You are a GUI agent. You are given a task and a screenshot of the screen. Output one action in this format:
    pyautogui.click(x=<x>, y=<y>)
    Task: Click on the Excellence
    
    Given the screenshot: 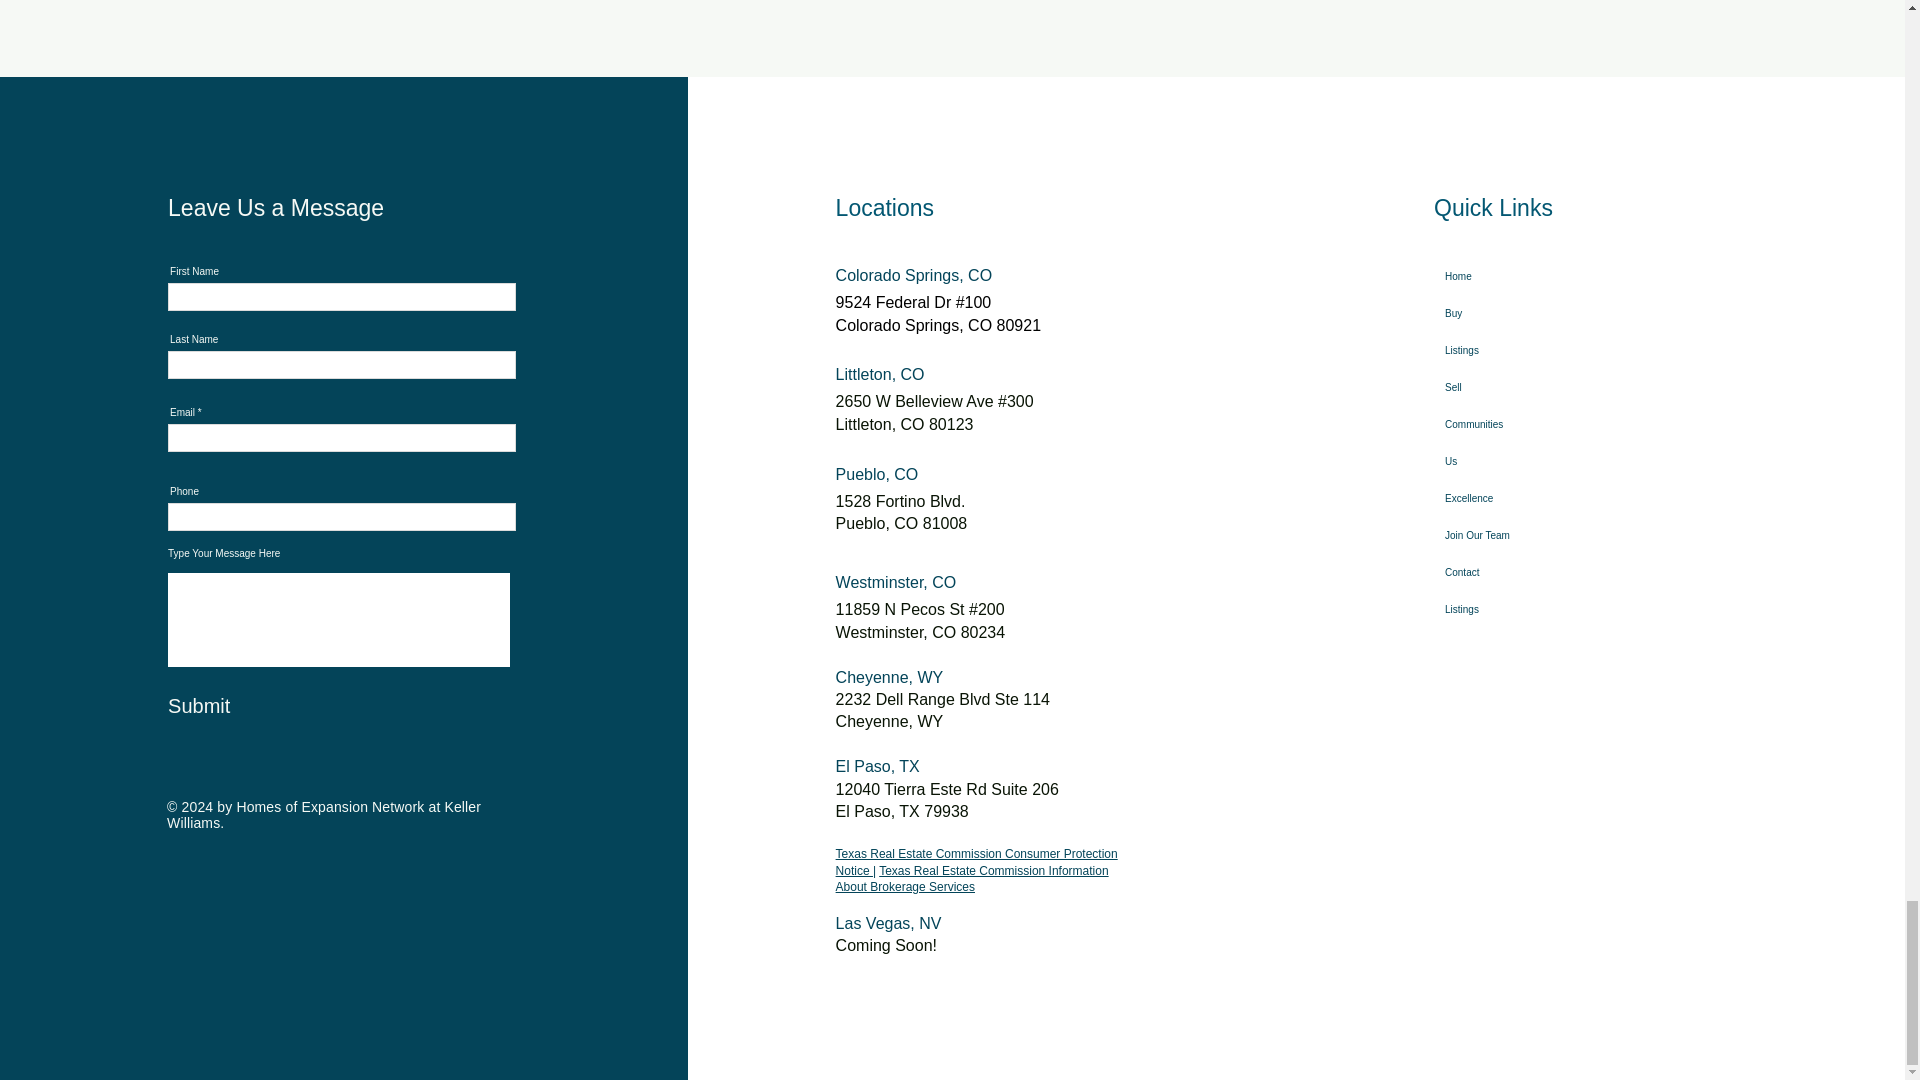 What is the action you would take?
    pyautogui.click(x=1501, y=498)
    